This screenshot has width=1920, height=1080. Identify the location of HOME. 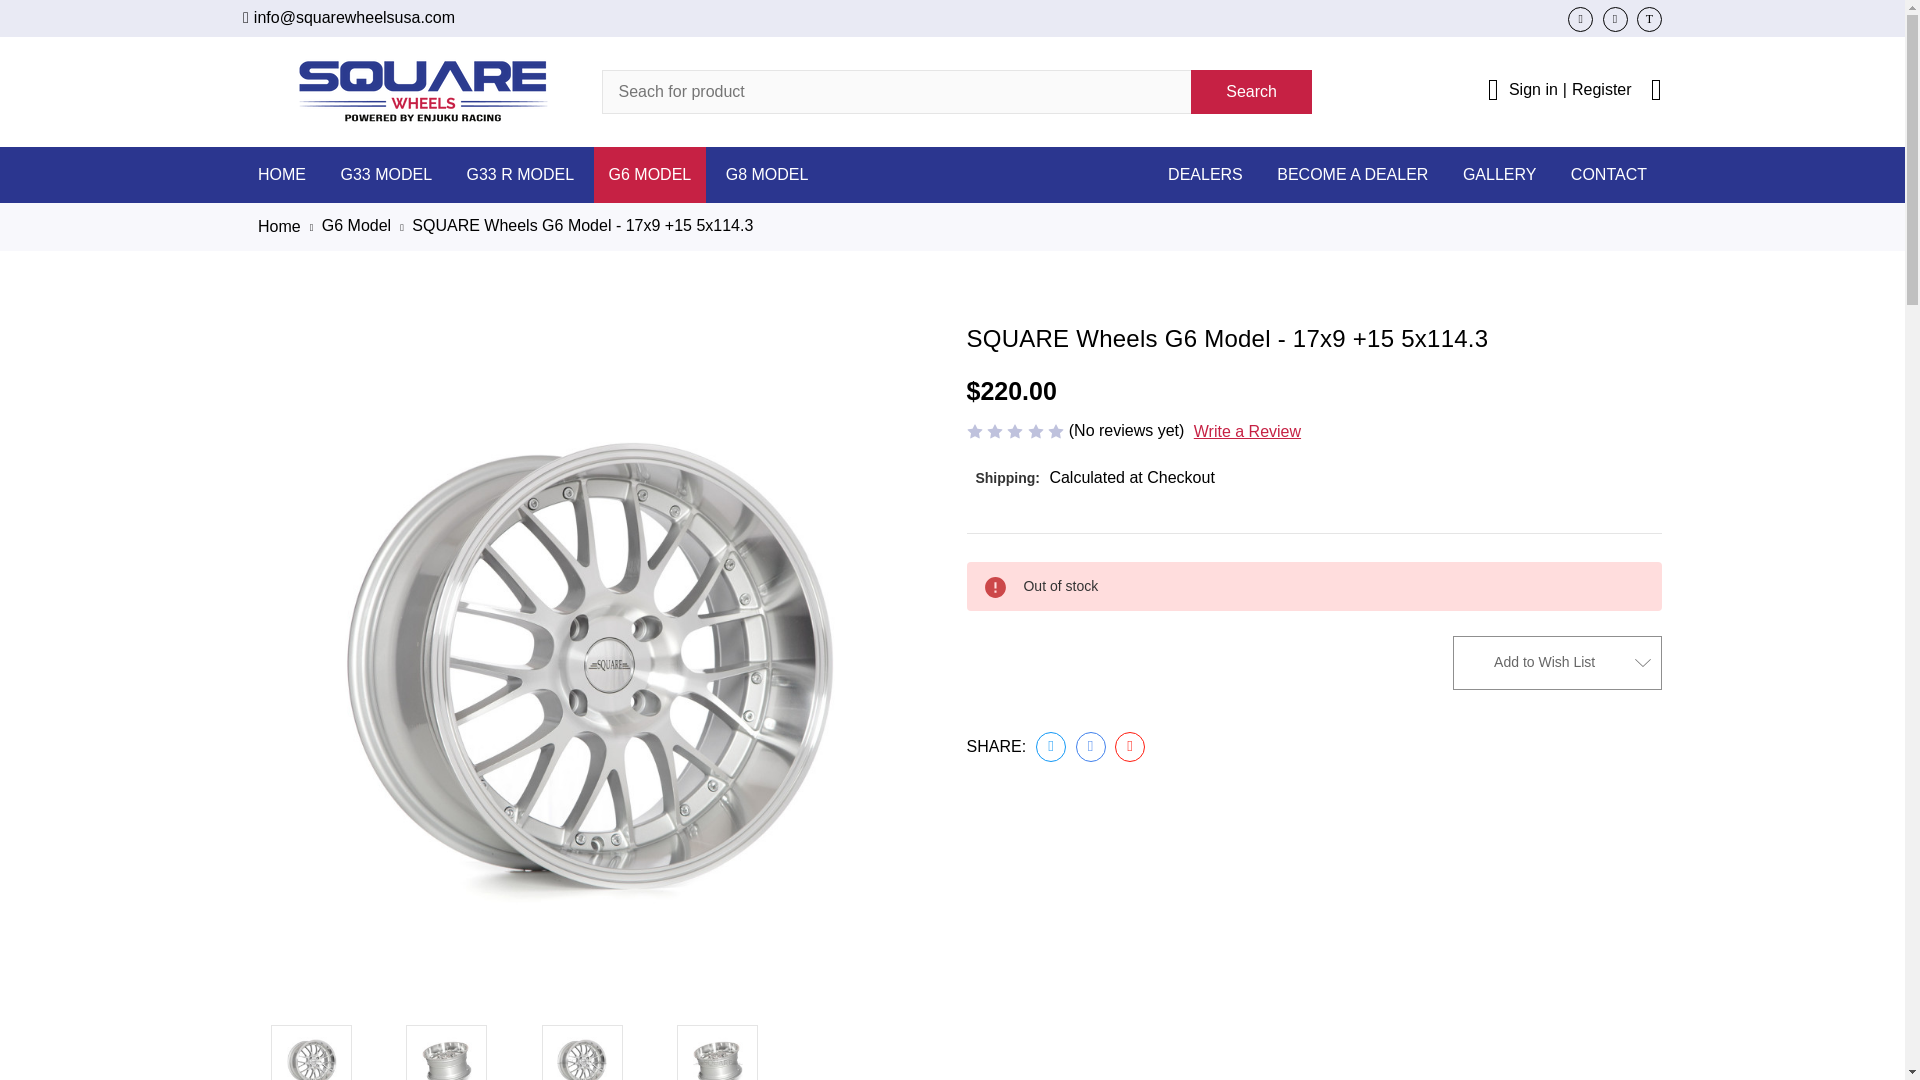
(282, 173).